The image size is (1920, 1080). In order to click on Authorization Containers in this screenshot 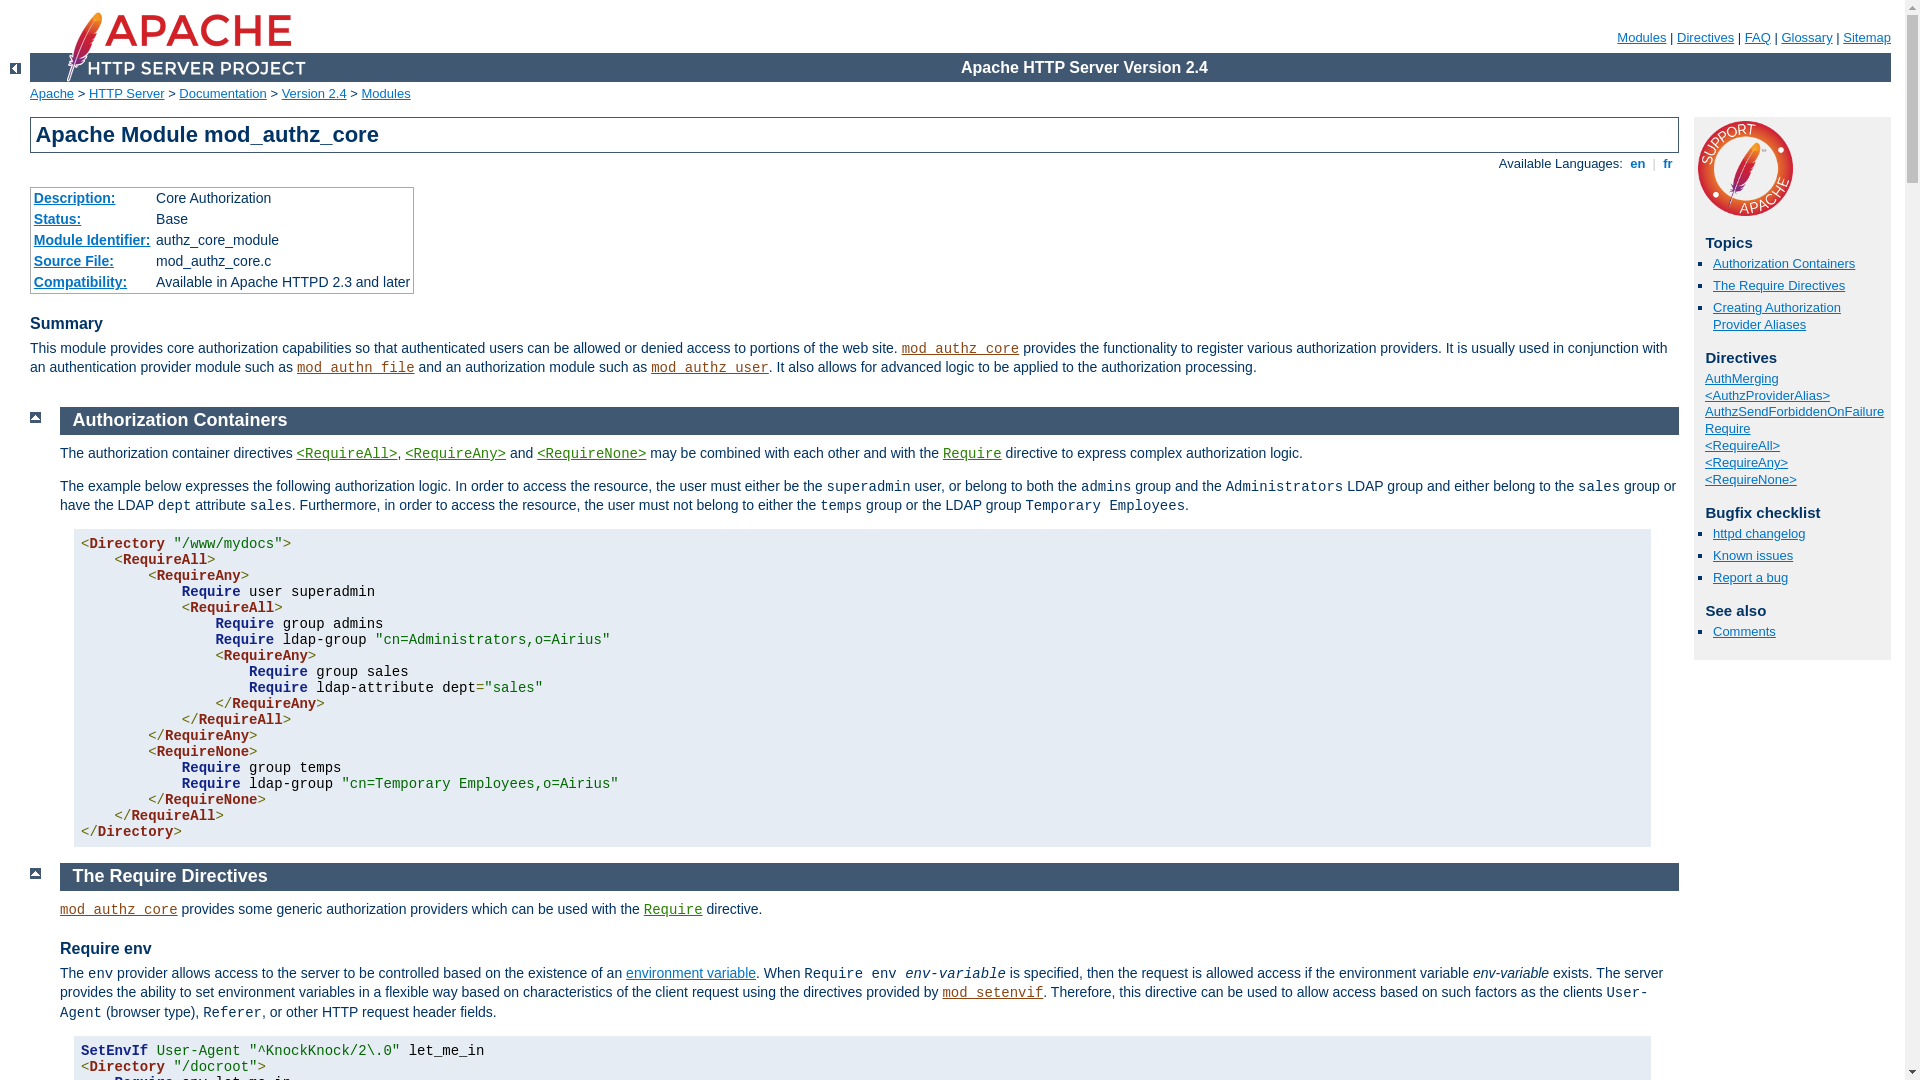, I will do `click(180, 420)`.